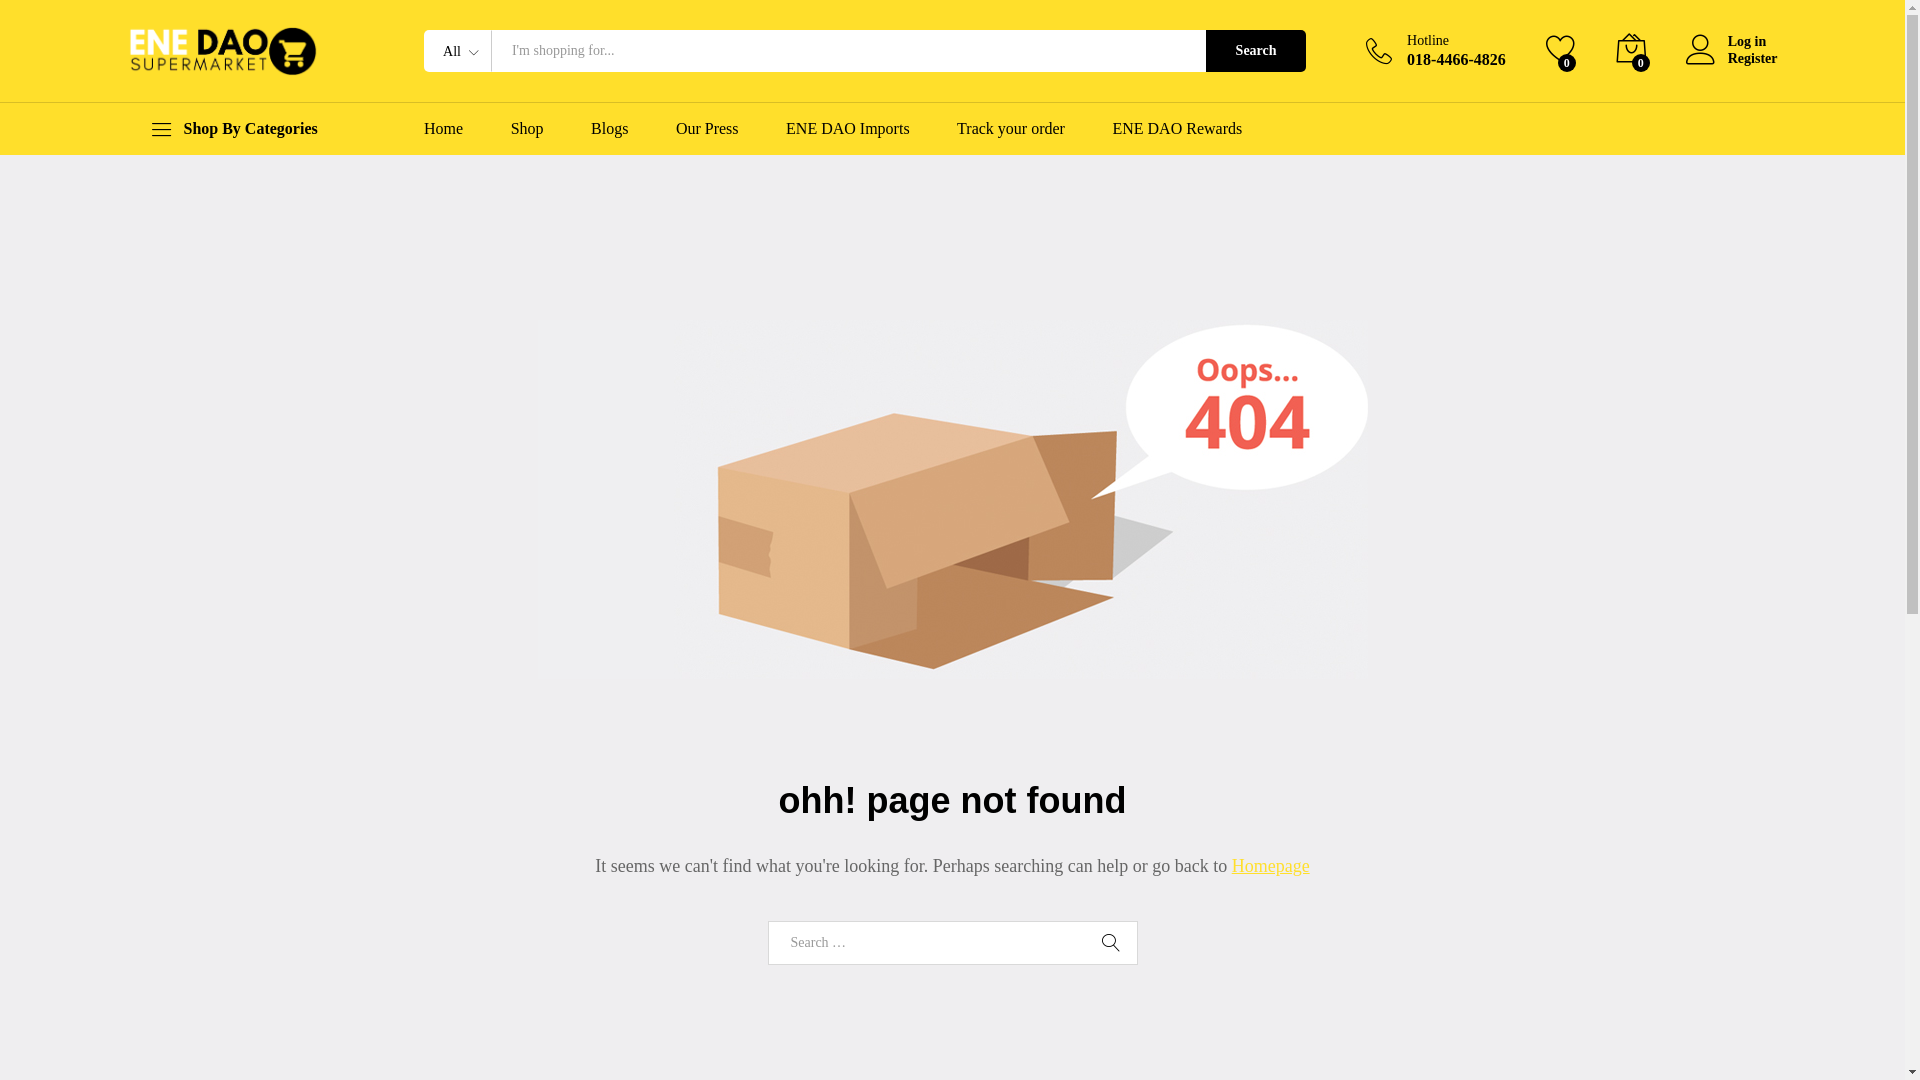 The image size is (1920, 1080). What do you see at coordinates (444, 129) in the screenshot?
I see `Home` at bounding box center [444, 129].